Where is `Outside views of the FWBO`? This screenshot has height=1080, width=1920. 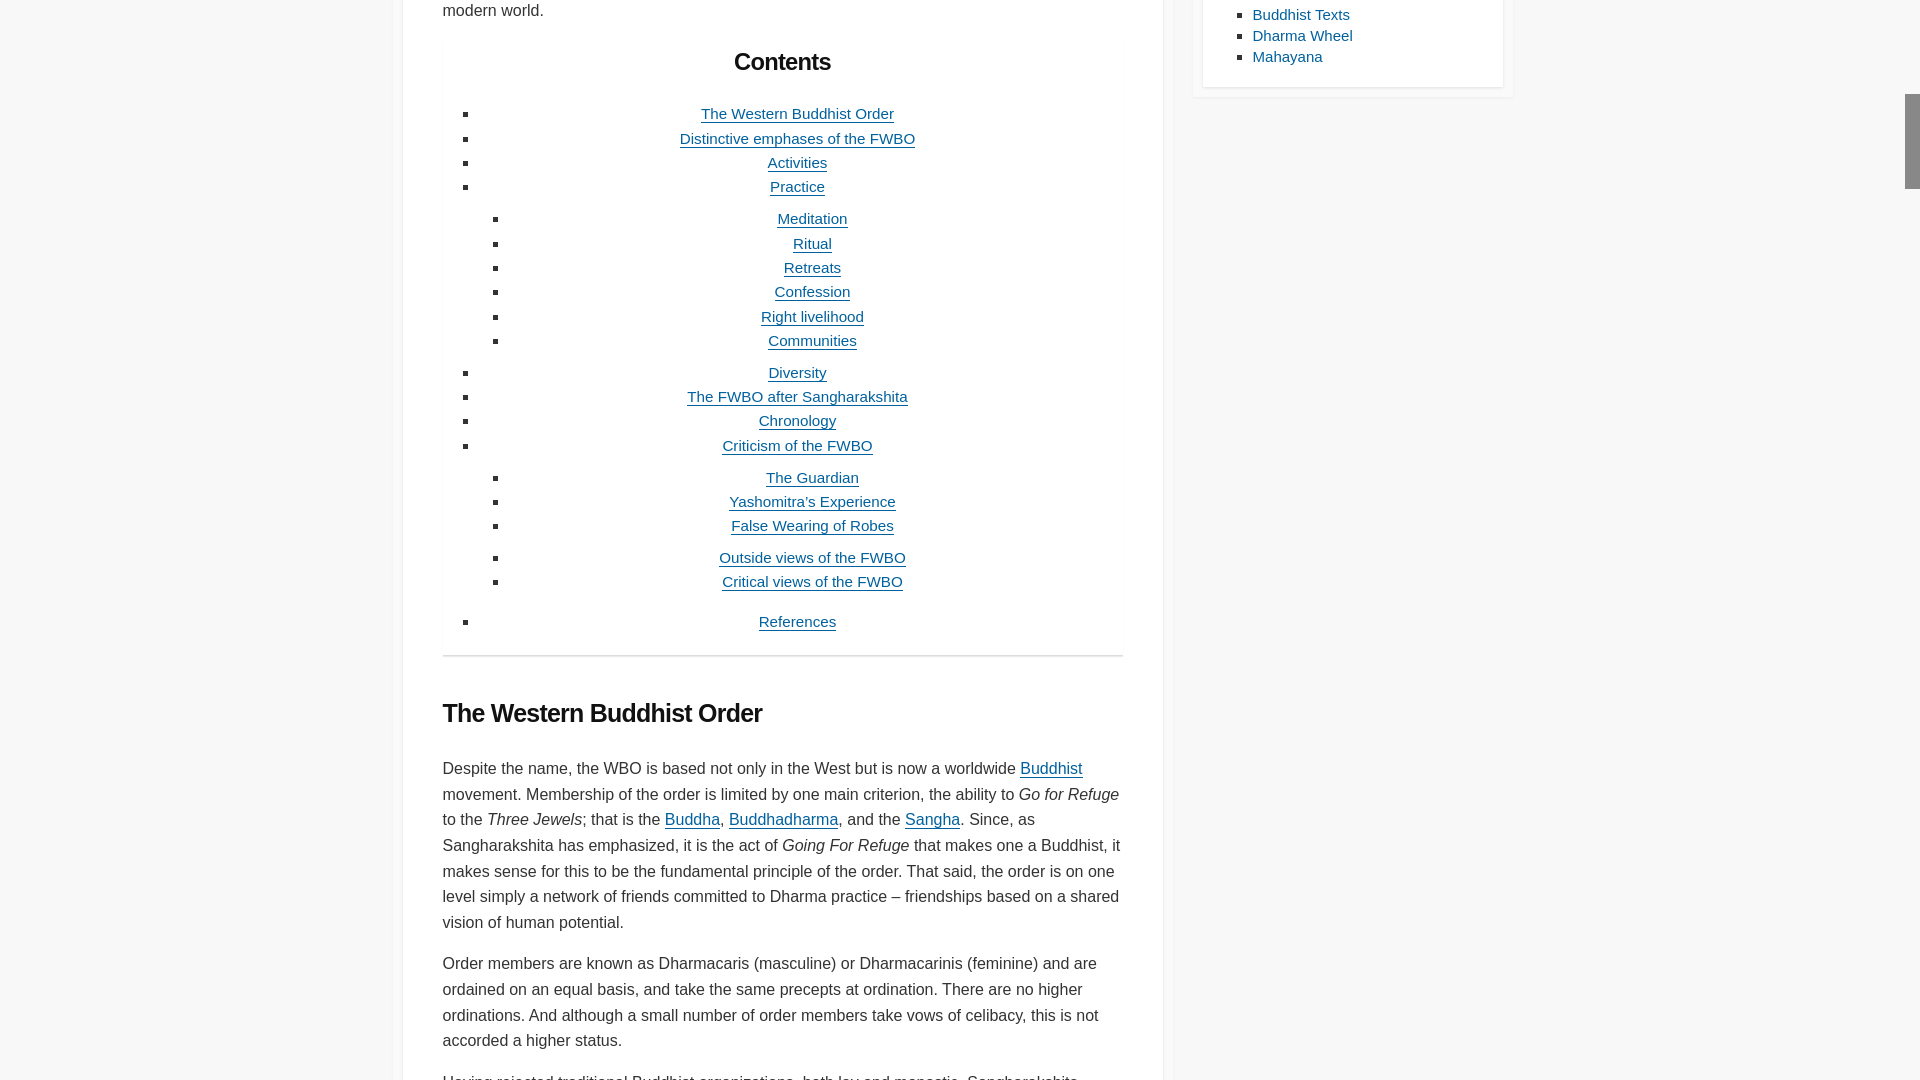 Outside views of the FWBO is located at coordinates (812, 556).